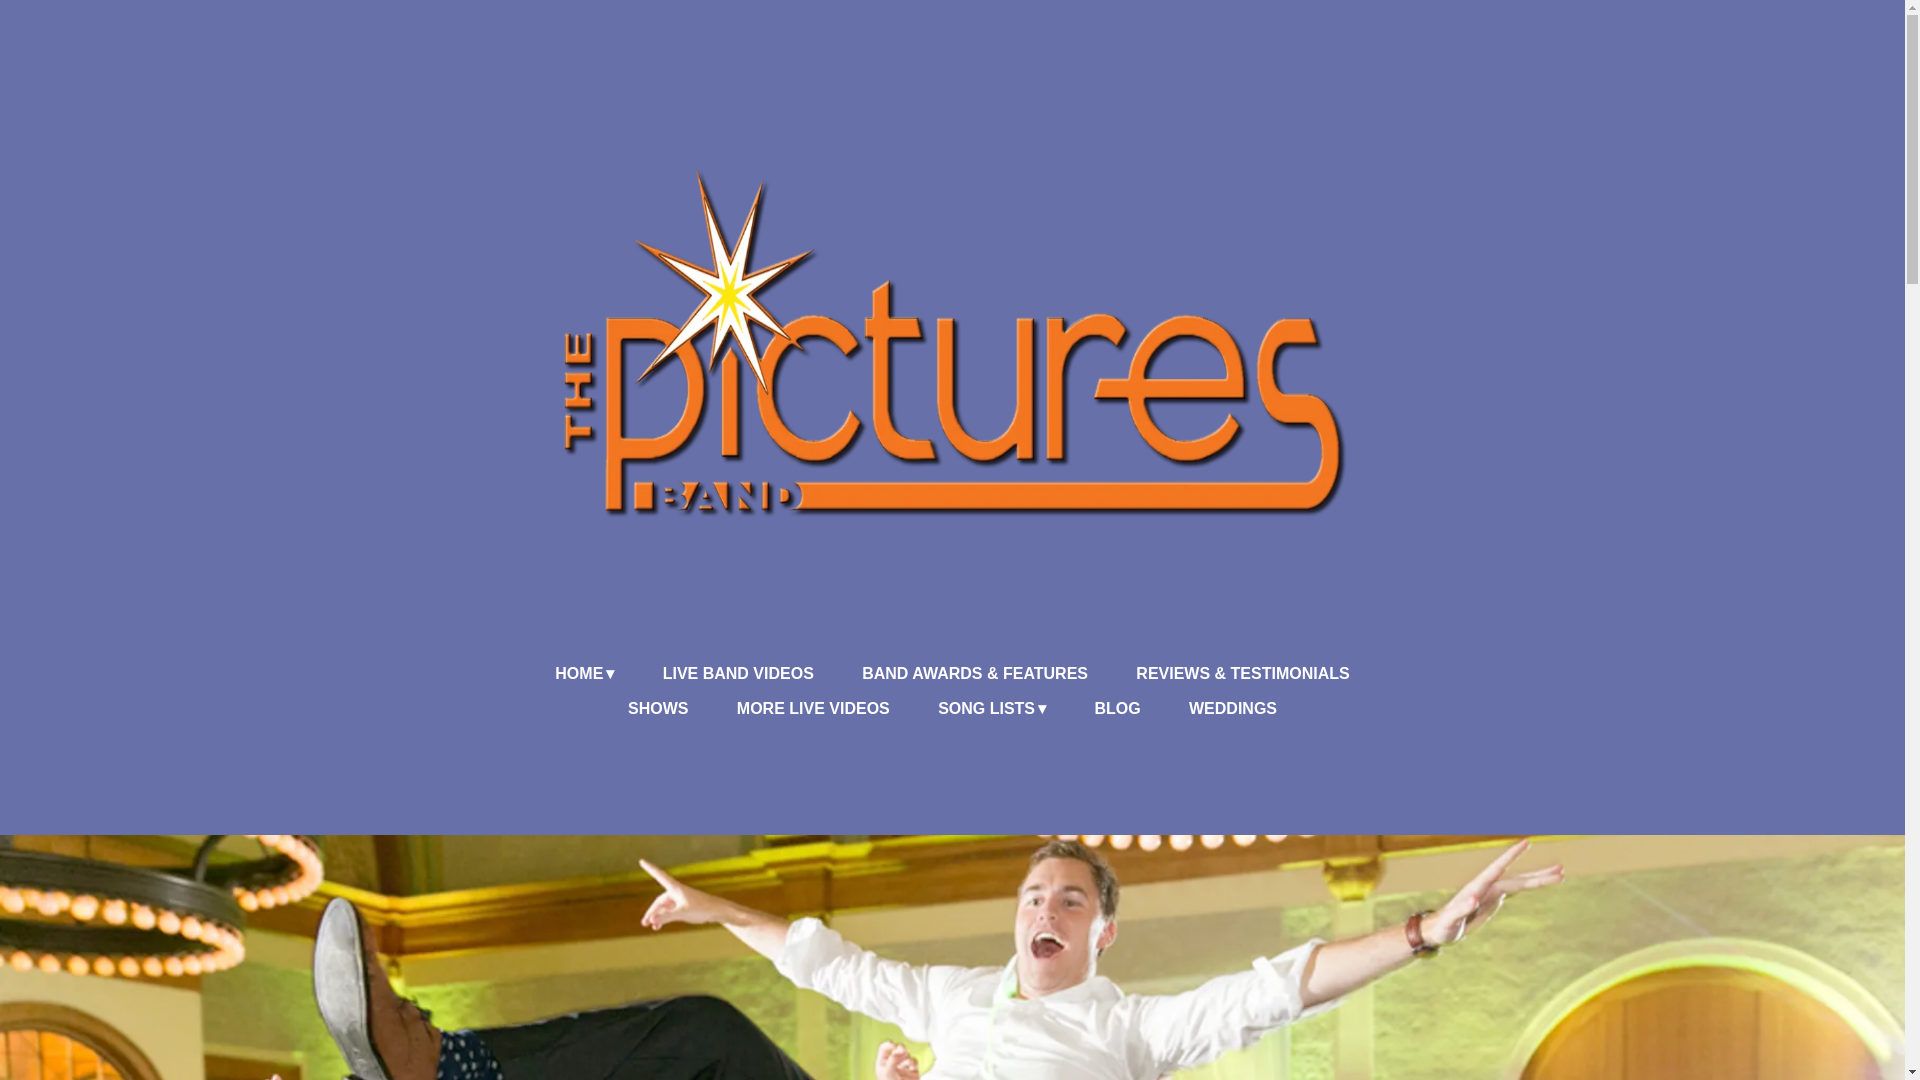 This screenshot has width=1920, height=1080. I want to click on BLOG, so click(1117, 709).